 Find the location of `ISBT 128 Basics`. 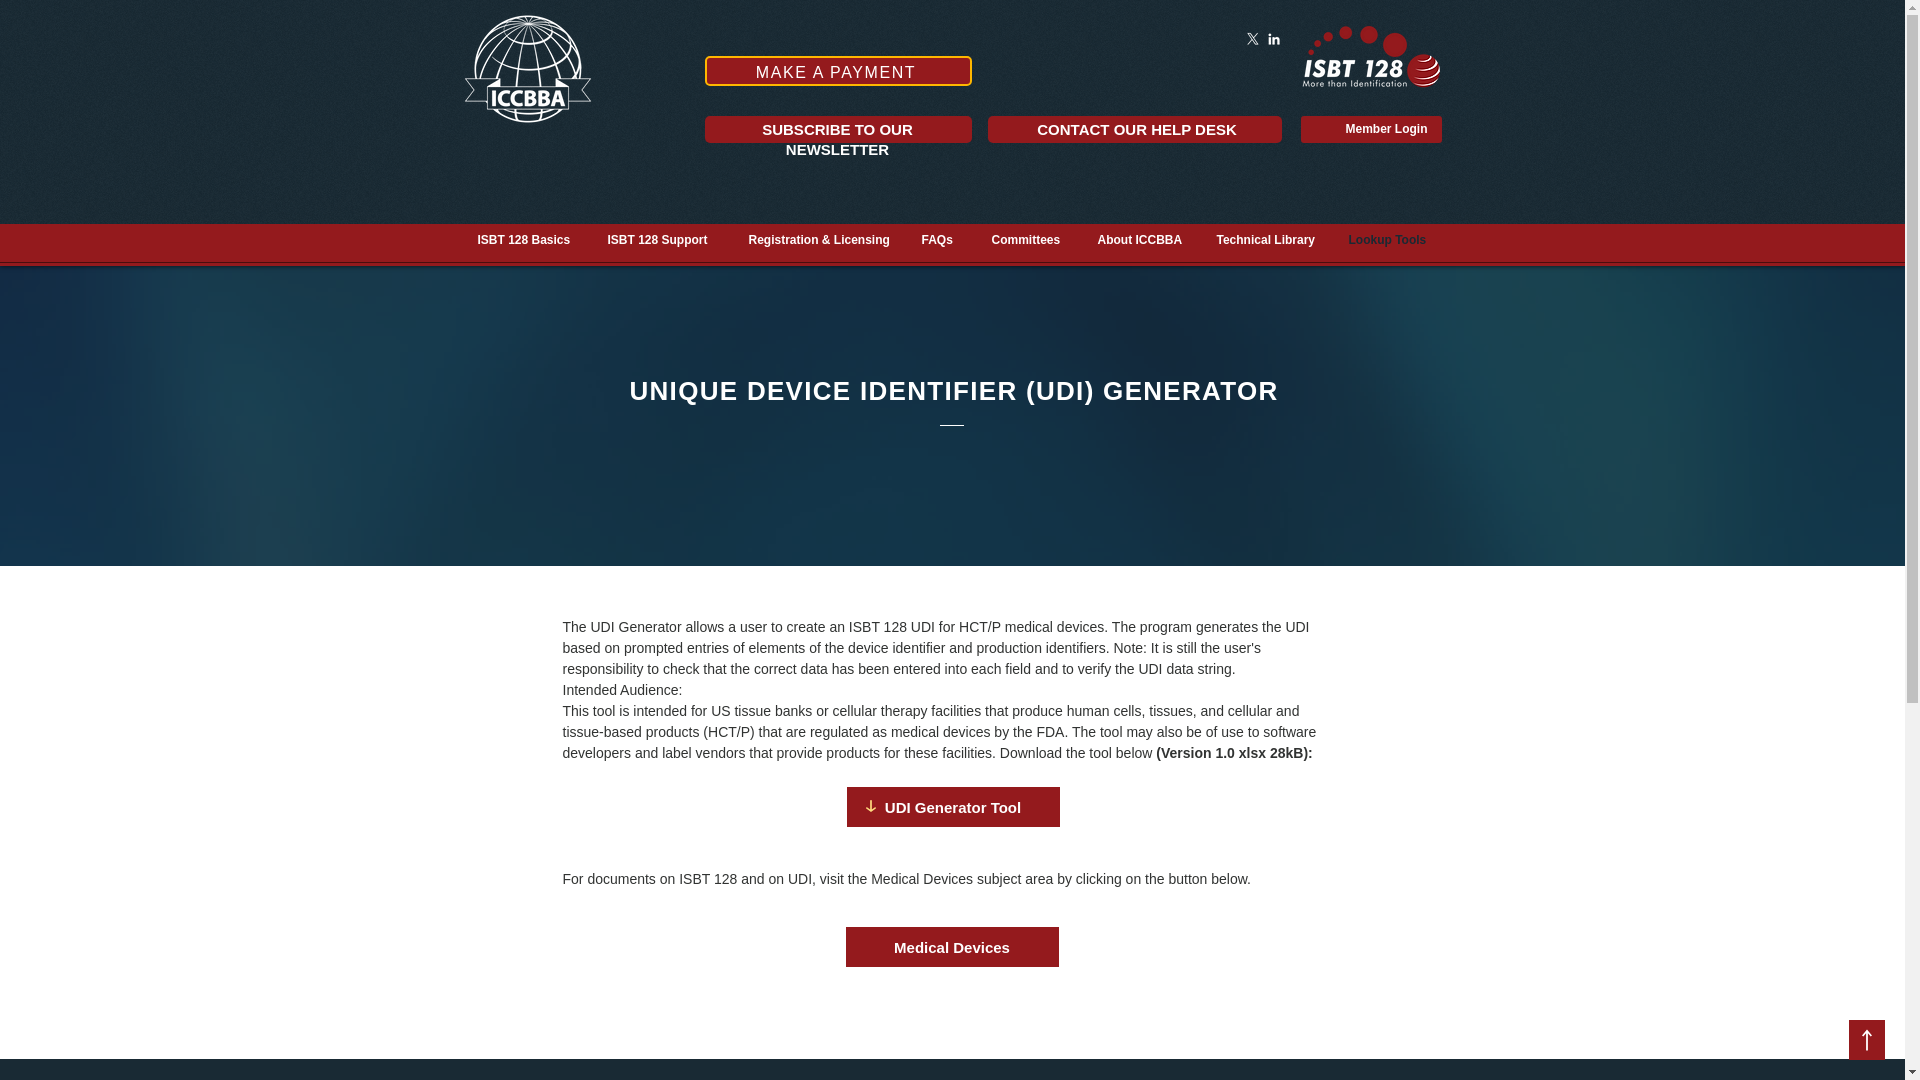

ISBT 128 Basics is located at coordinates (526, 240).